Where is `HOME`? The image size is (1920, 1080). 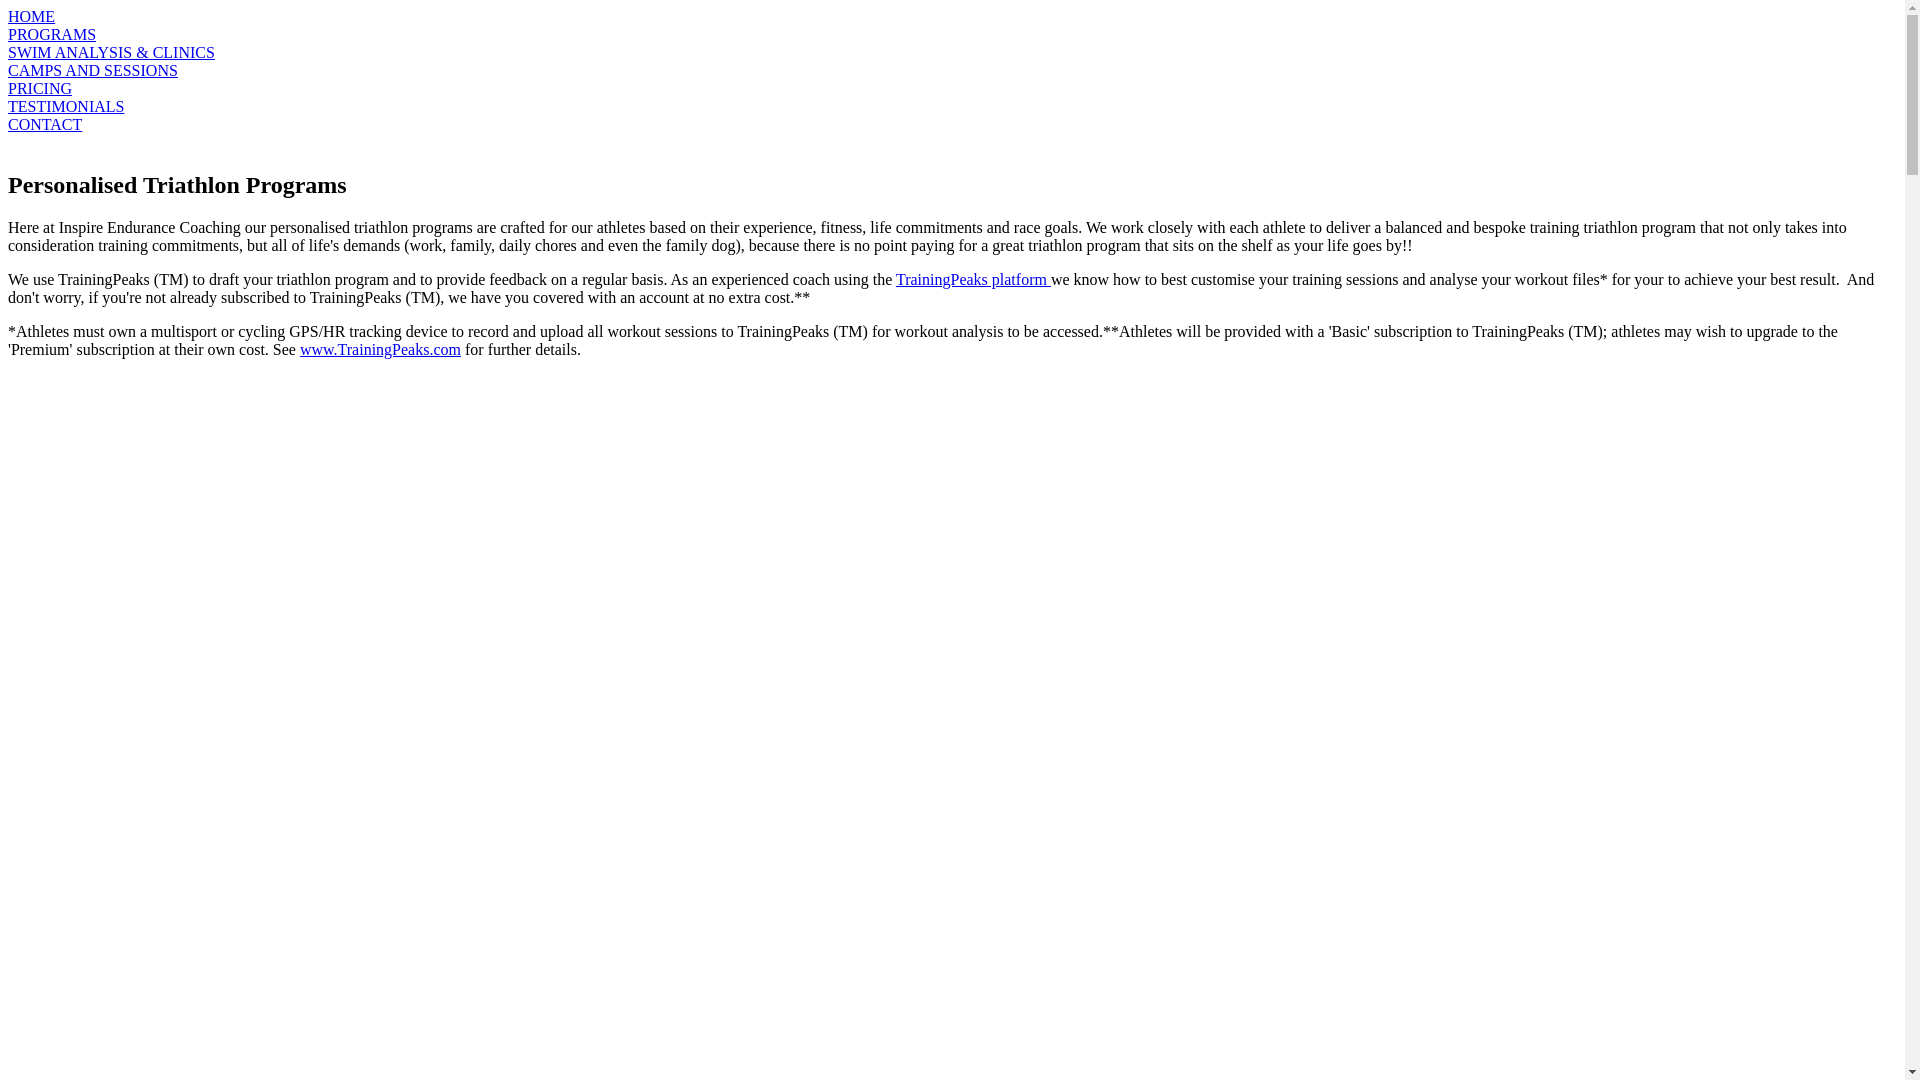 HOME is located at coordinates (952, 17).